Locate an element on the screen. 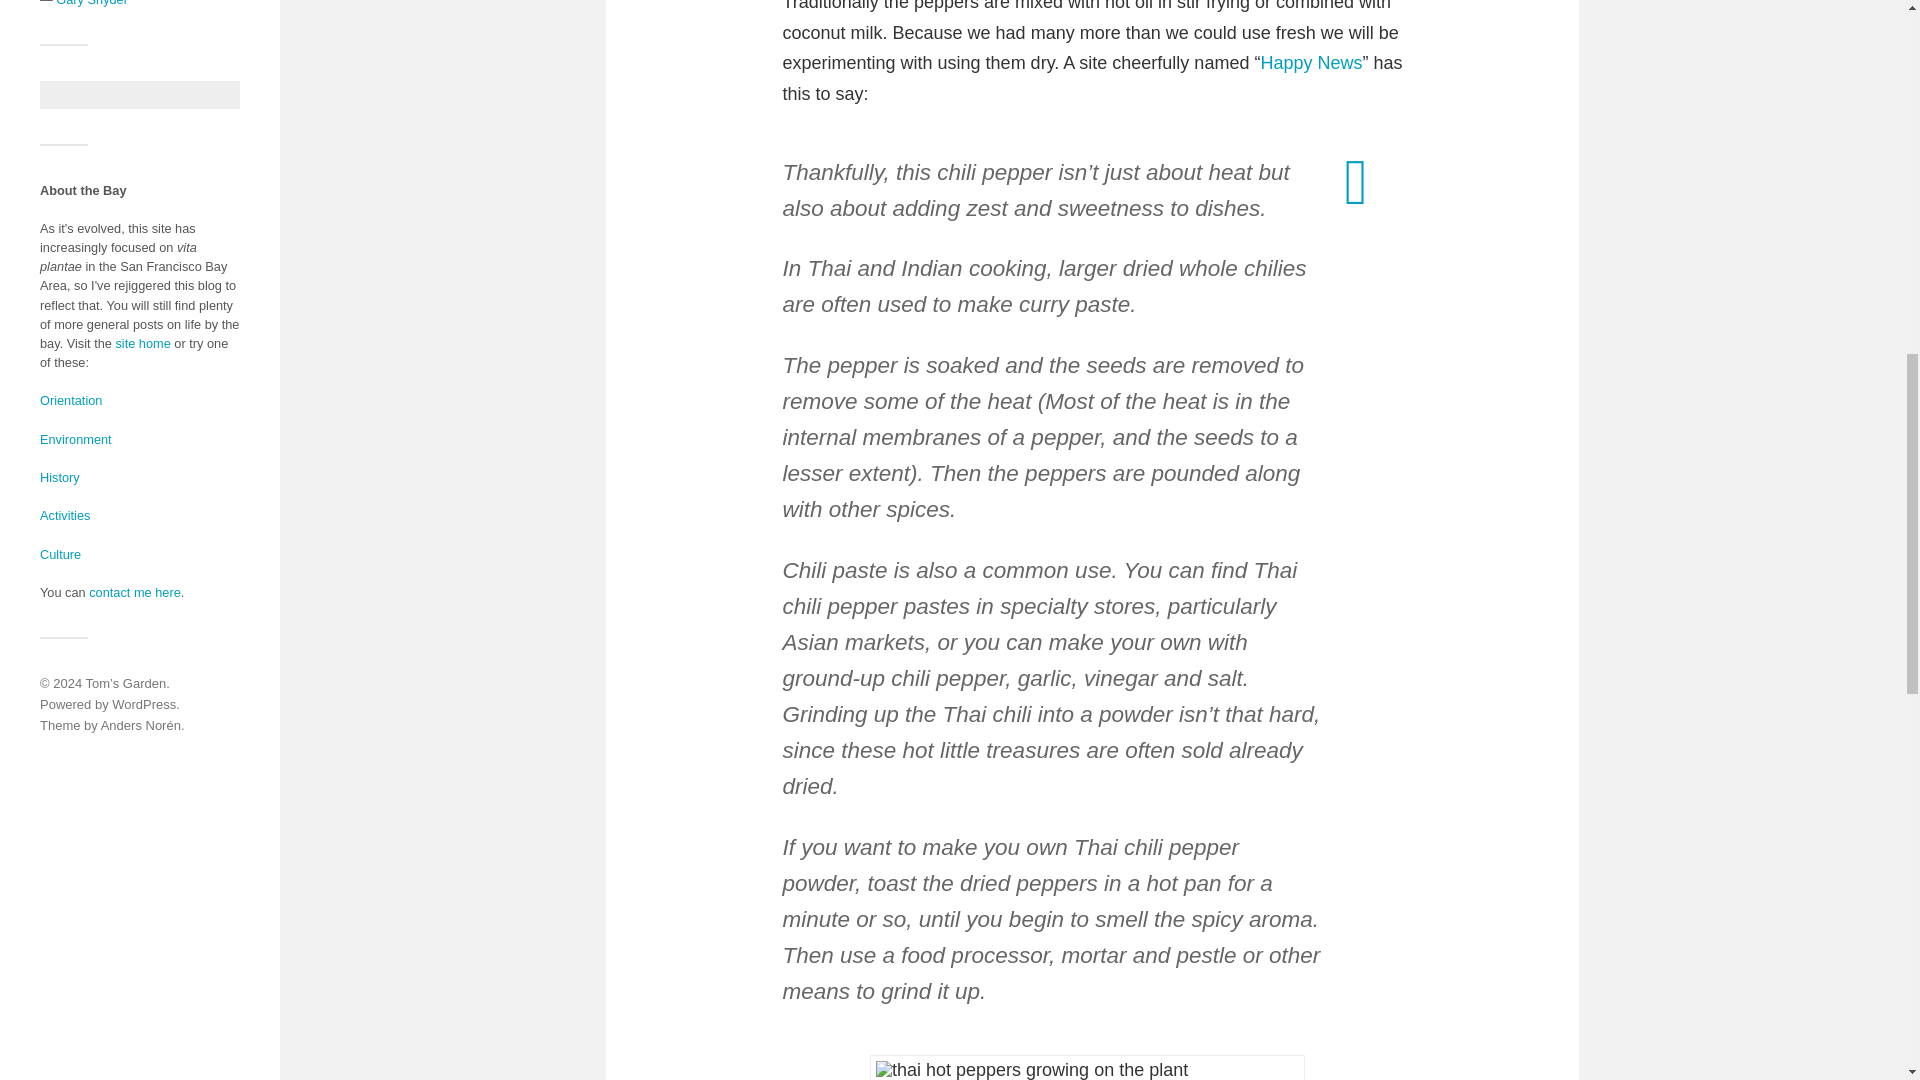 The height and width of the screenshot is (1080, 1920). Culture is located at coordinates (60, 554).